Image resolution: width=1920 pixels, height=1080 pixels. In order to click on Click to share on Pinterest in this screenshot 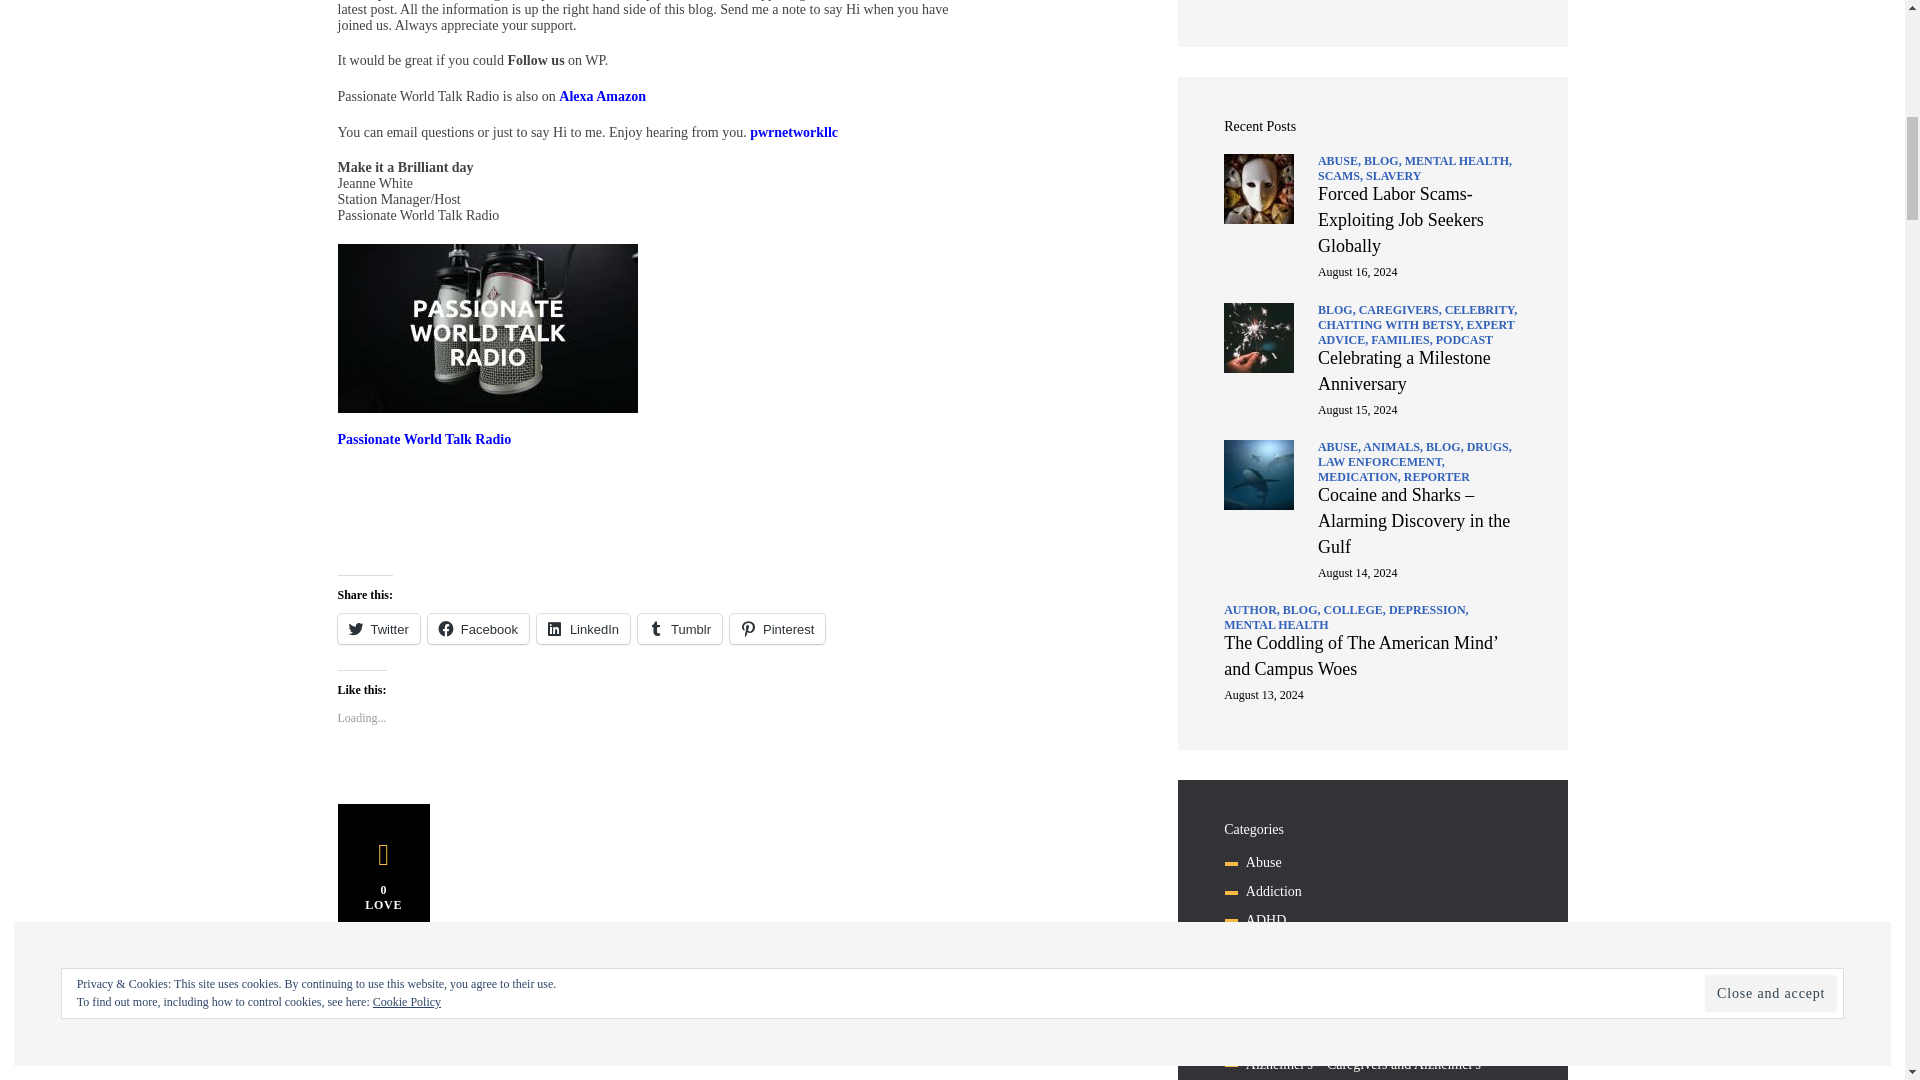, I will do `click(777, 628)`.